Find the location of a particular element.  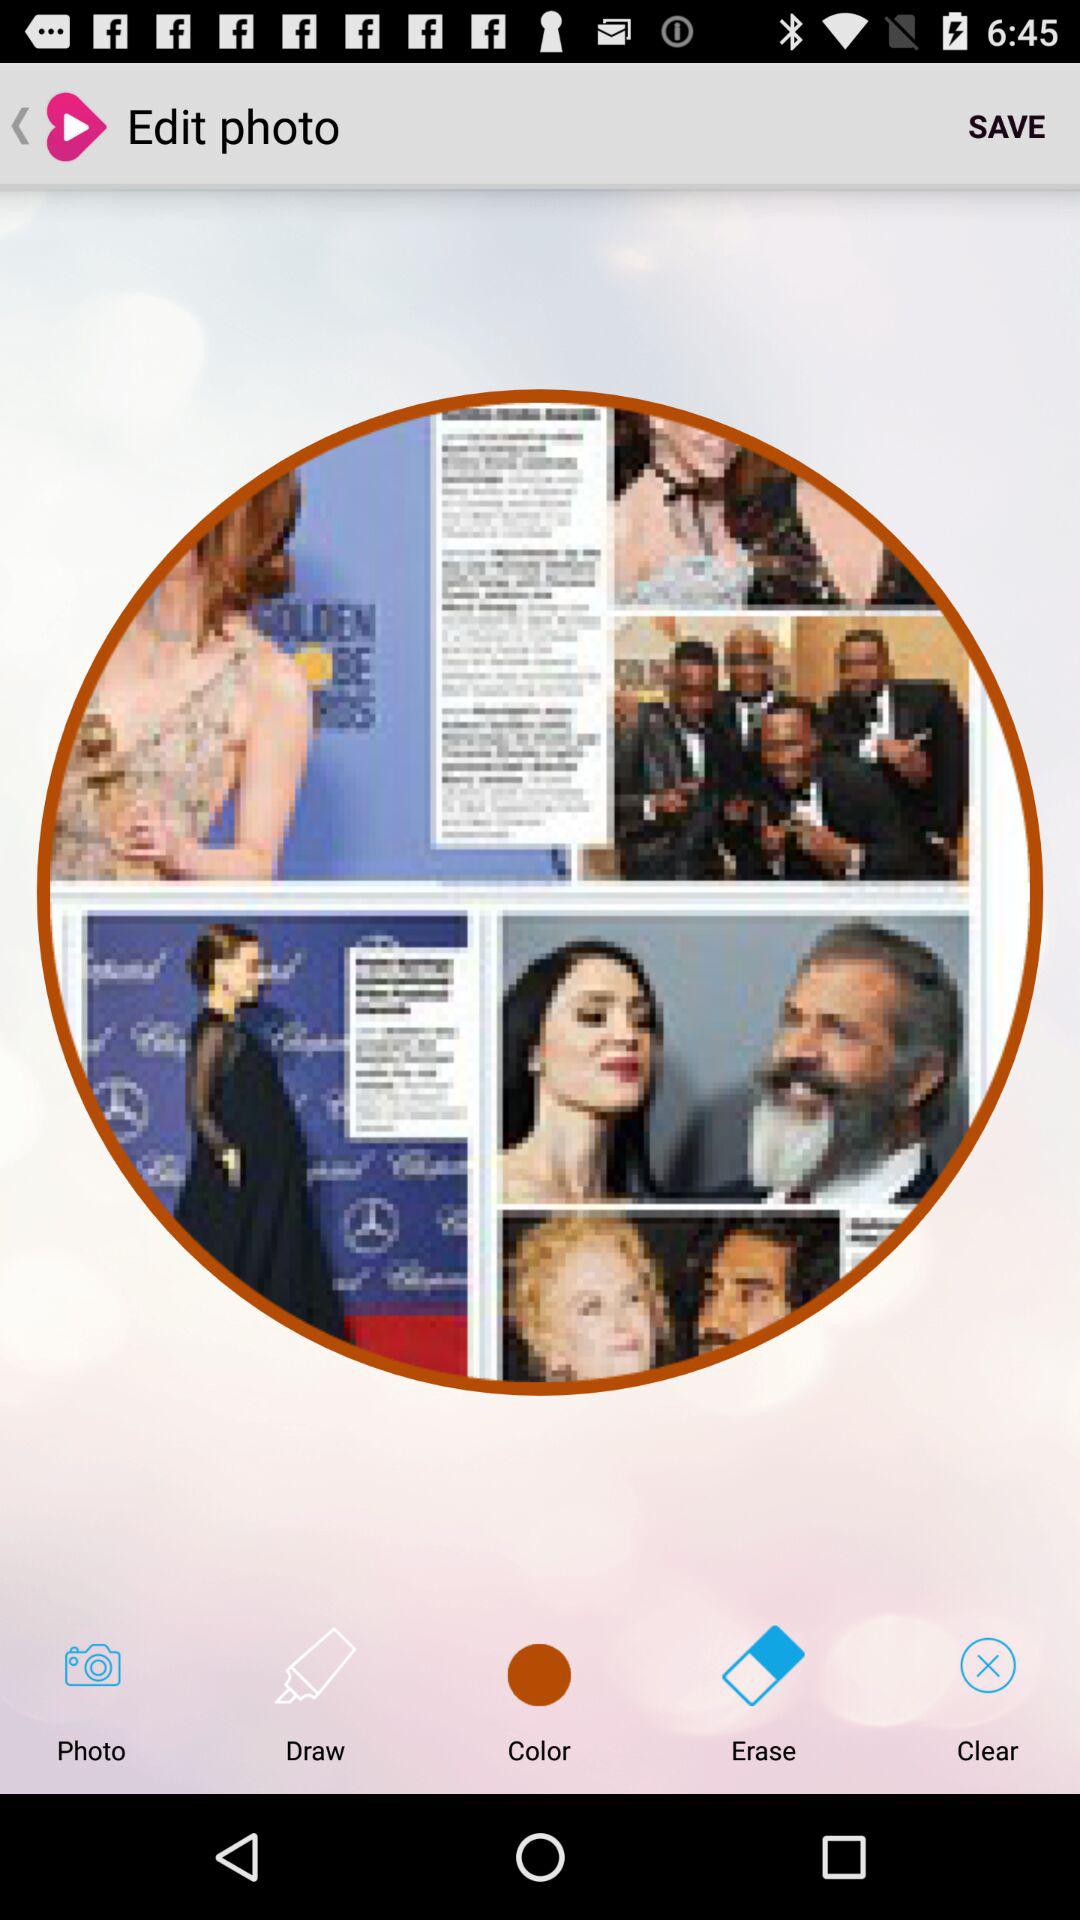

launch save is located at coordinates (1006, 126).